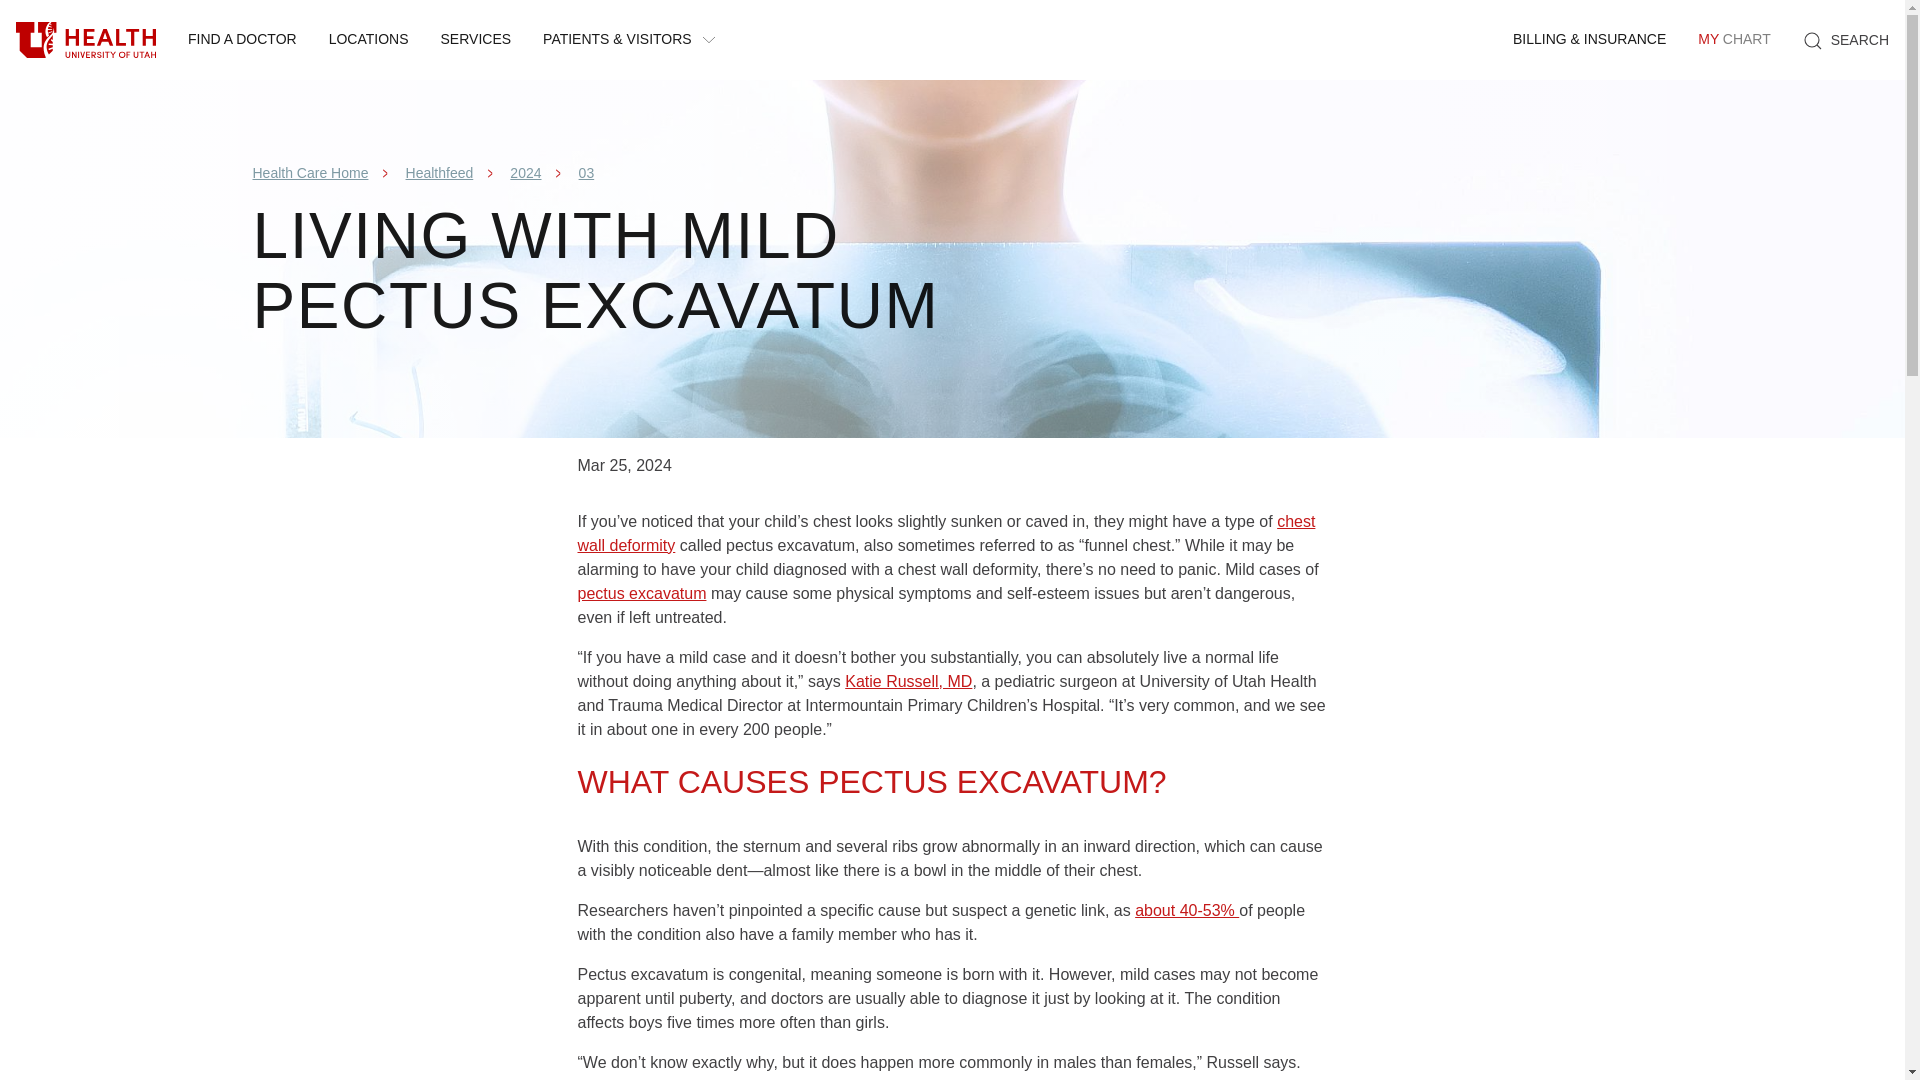  What do you see at coordinates (642, 593) in the screenshot?
I see `pectus excavatum` at bounding box center [642, 593].